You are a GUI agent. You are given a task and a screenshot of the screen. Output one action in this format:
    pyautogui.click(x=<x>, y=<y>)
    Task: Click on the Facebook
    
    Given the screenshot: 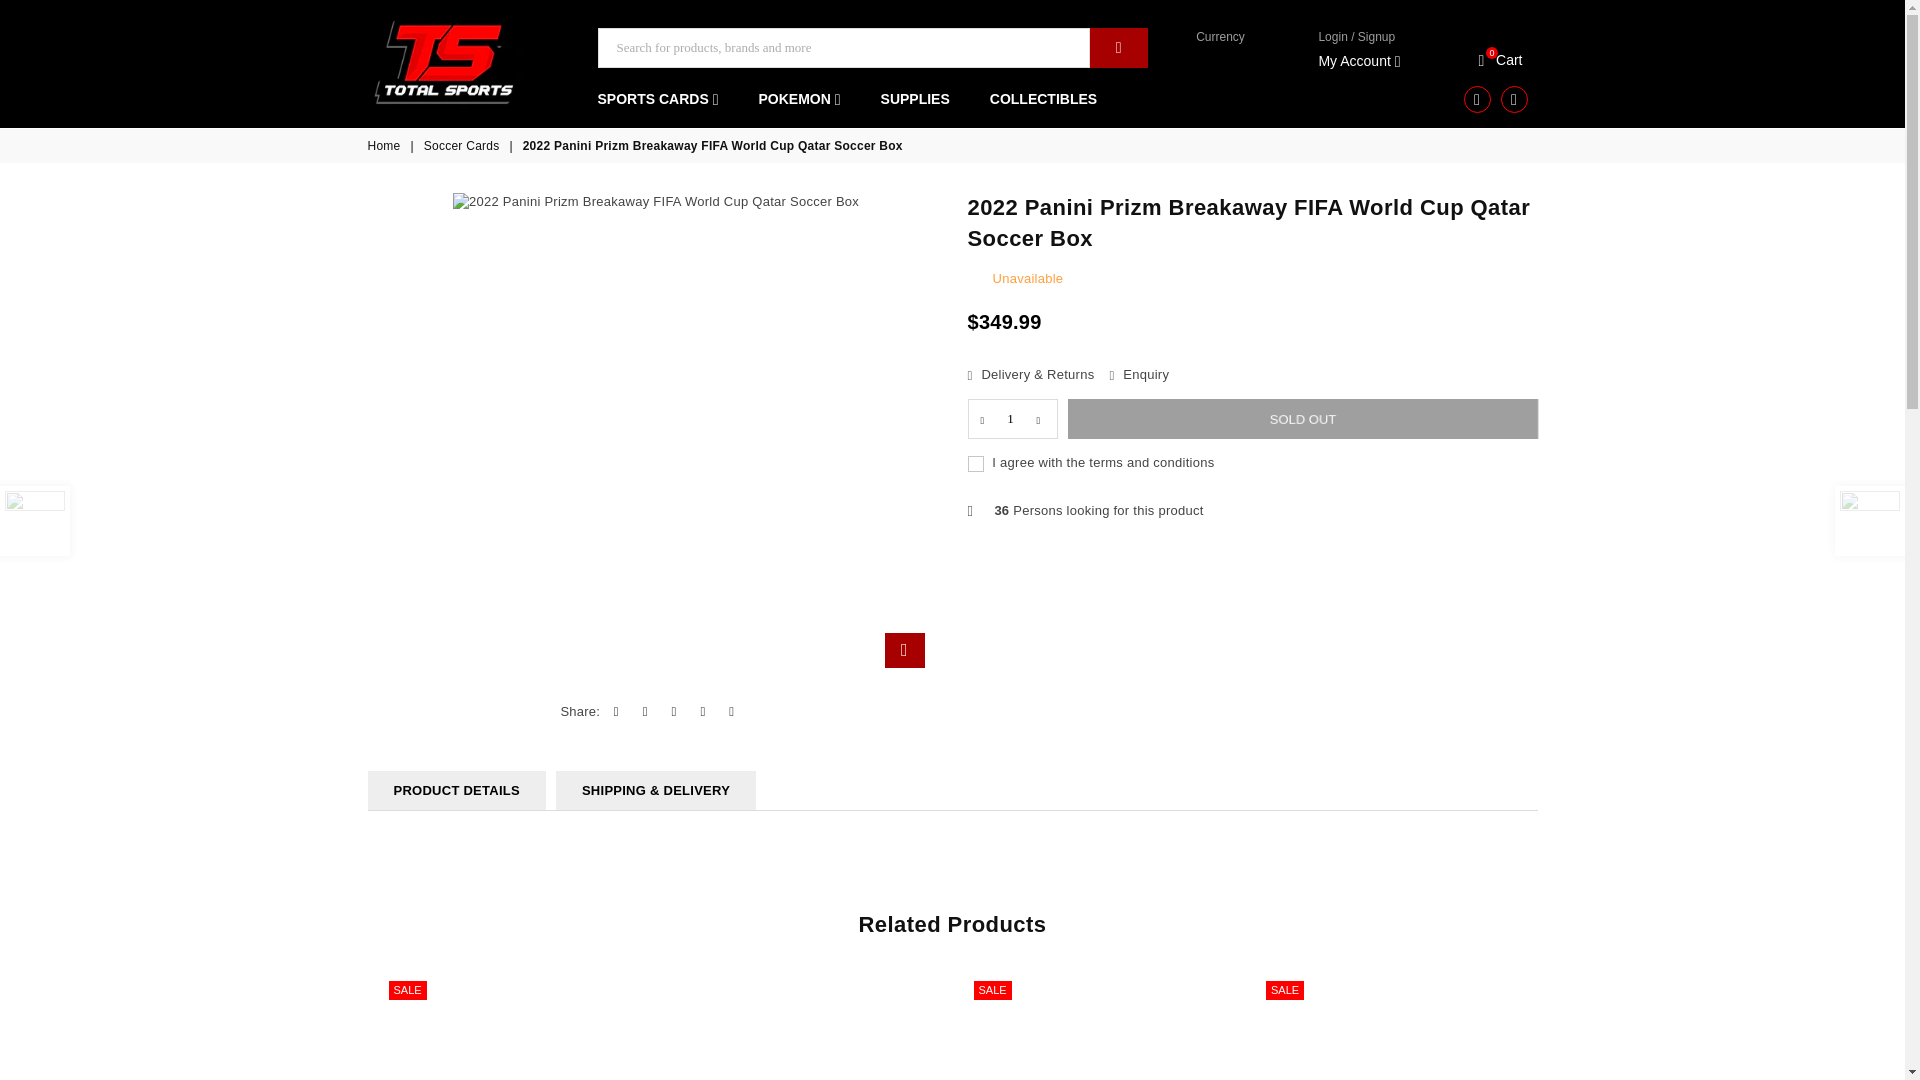 What is the action you would take?
    pyautogui.click(x=1514, y=98)
    